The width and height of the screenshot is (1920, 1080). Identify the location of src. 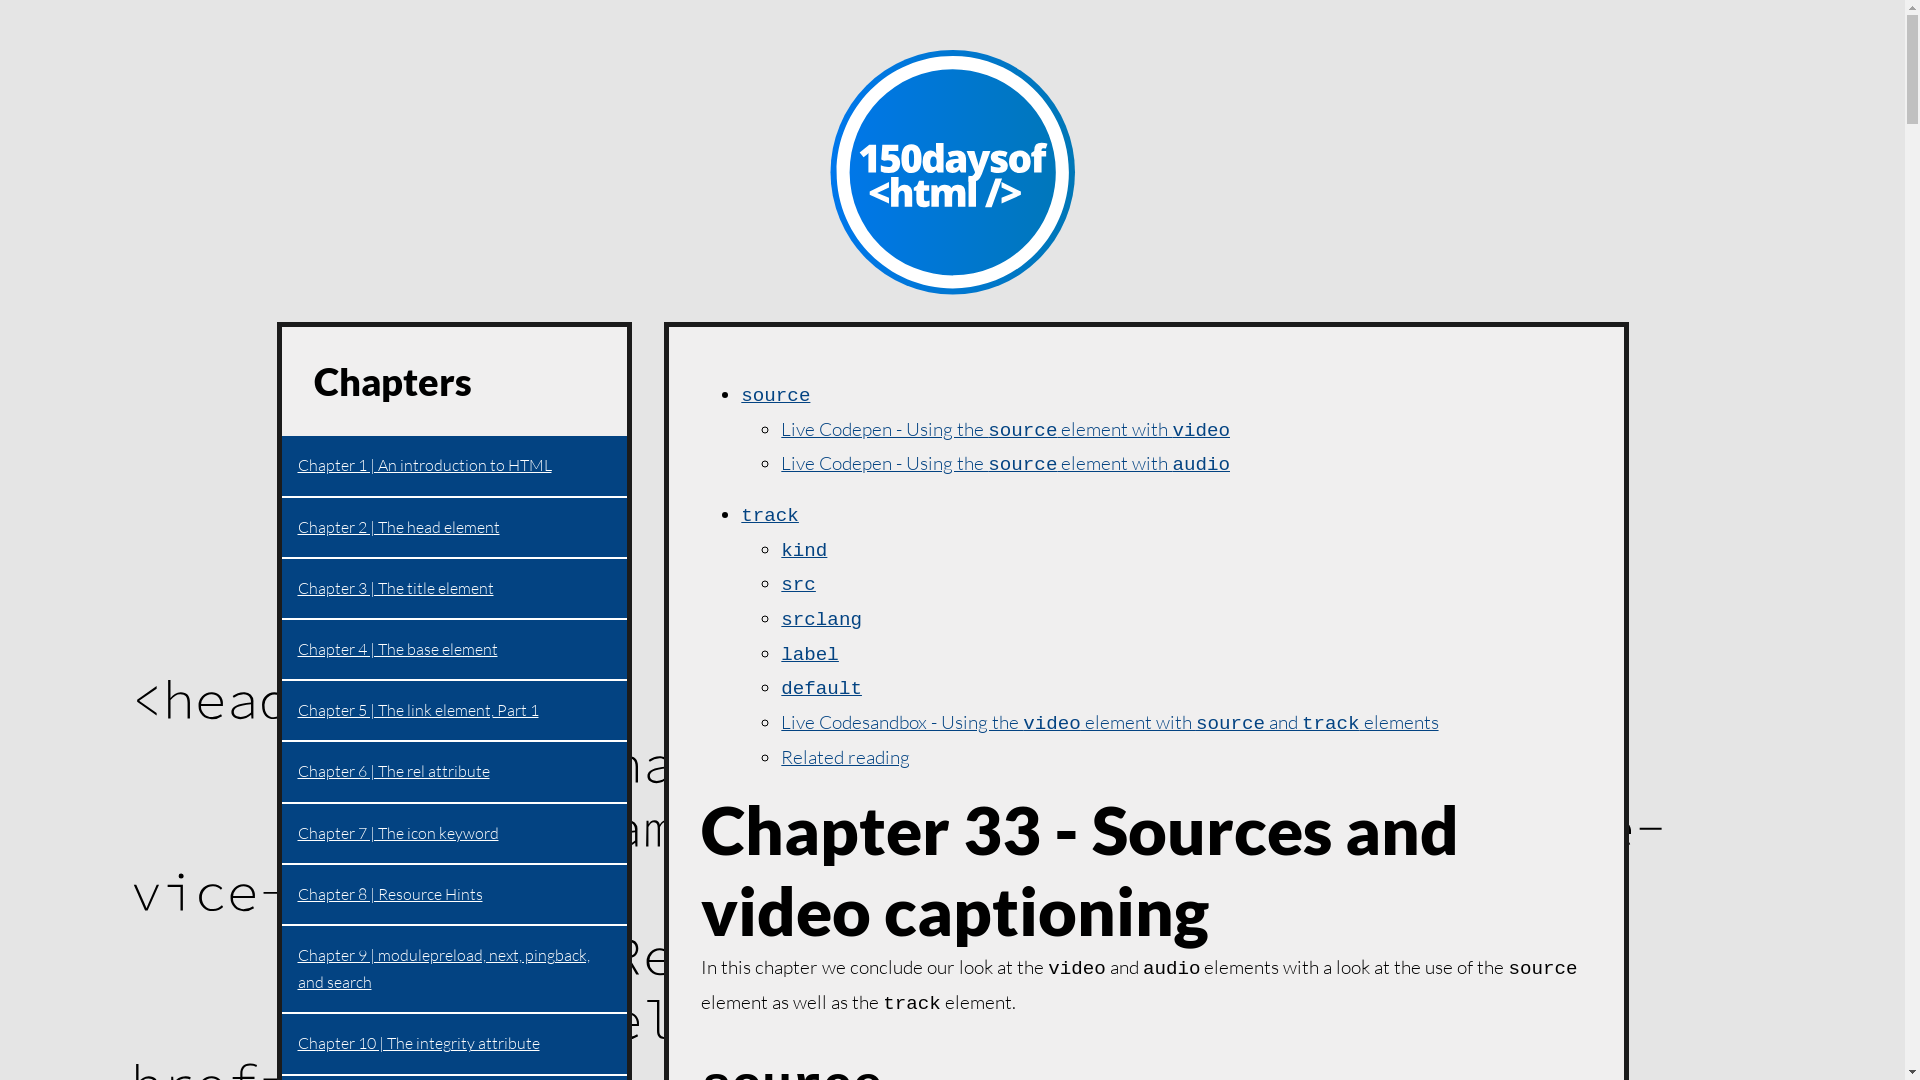
(798, 583).